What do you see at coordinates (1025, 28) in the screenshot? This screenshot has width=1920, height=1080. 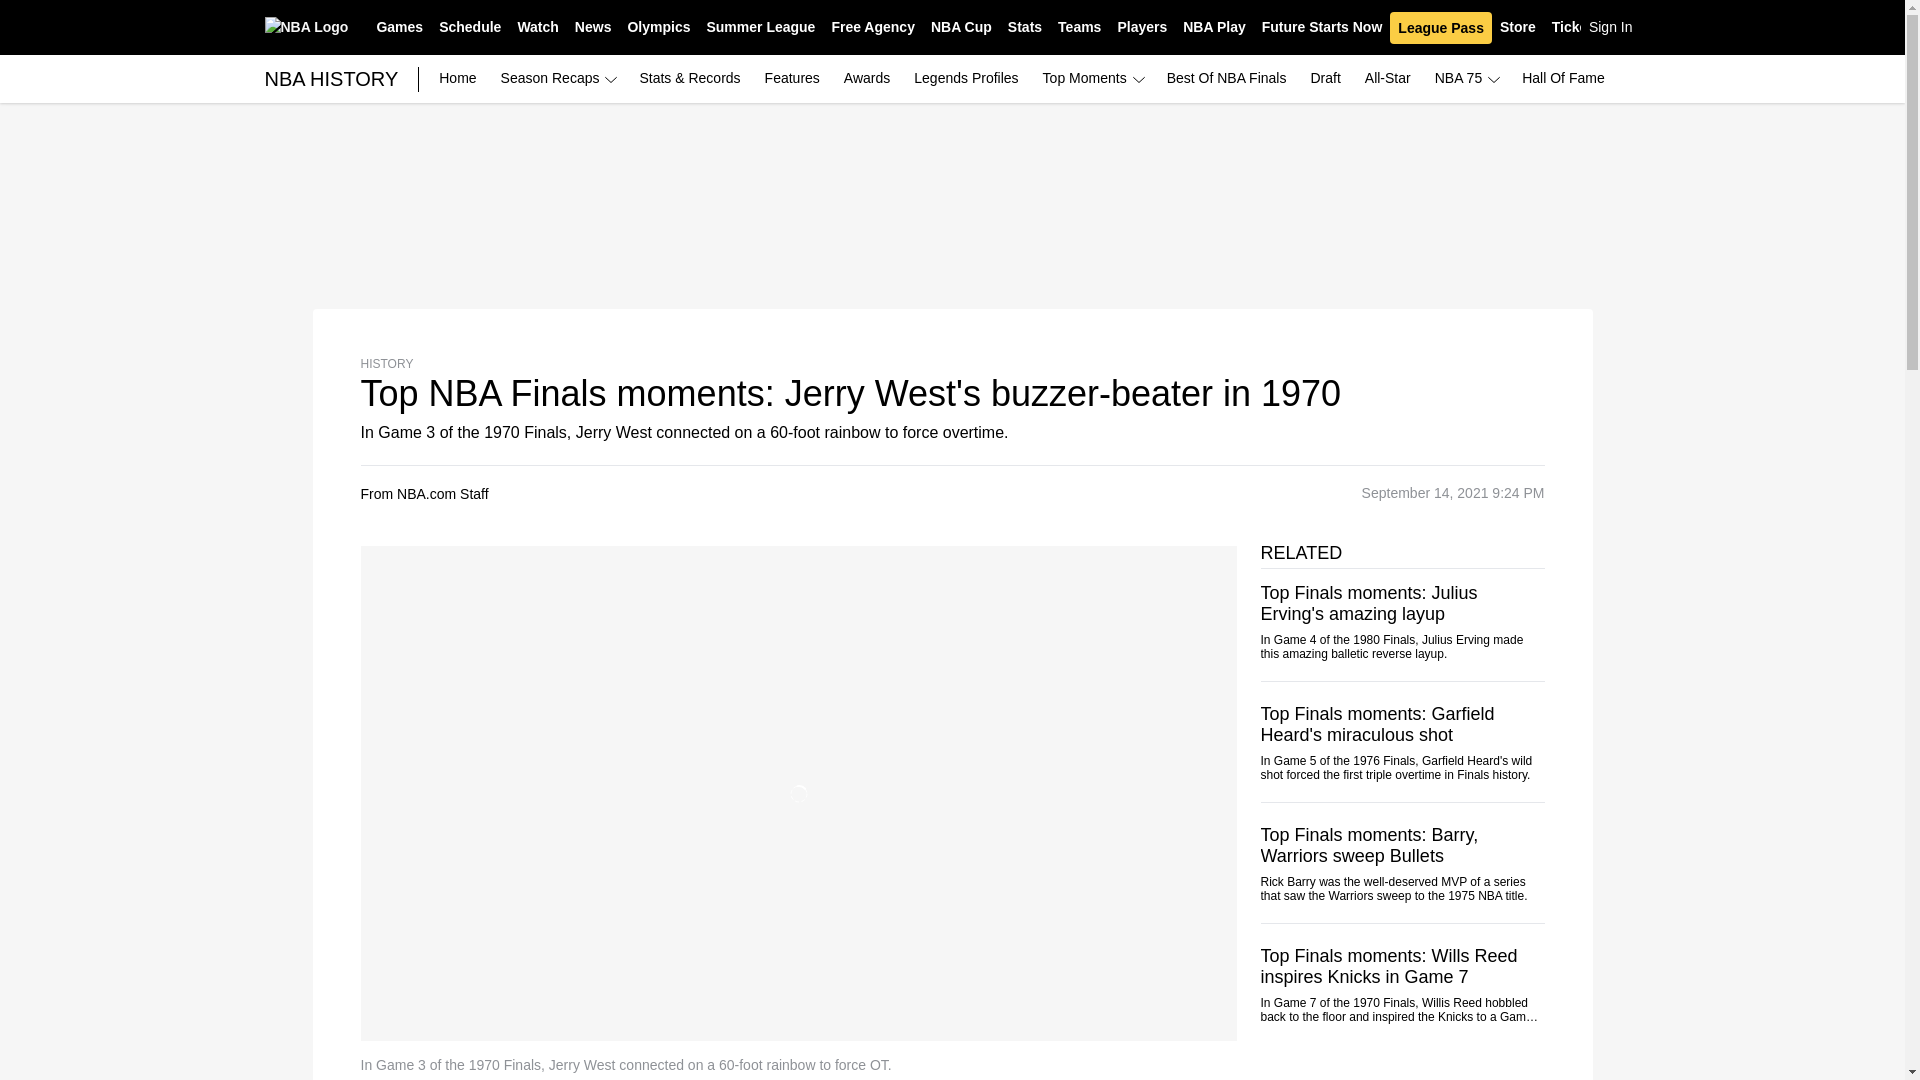 I see `Stats` at bounding box center [1025, 28].